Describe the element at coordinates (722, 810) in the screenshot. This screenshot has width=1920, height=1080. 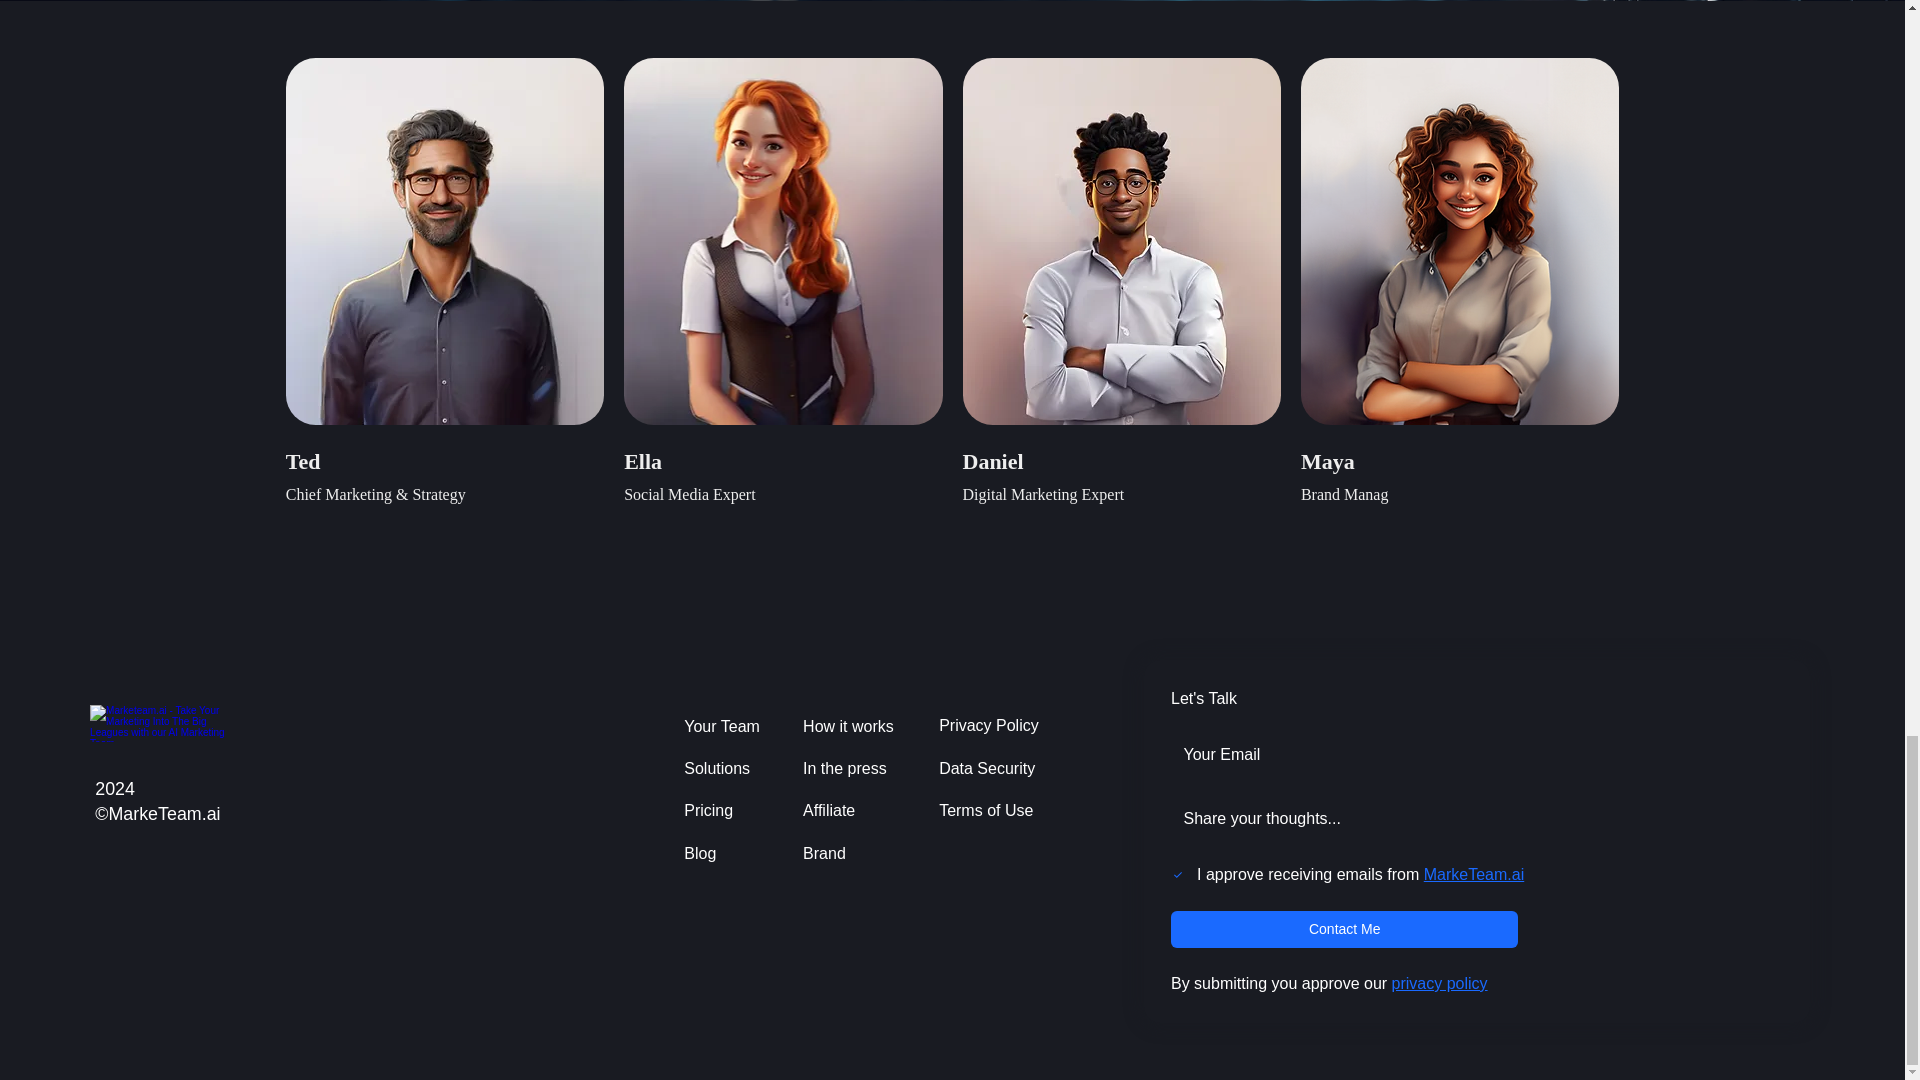
I see `Pricing` at that location.